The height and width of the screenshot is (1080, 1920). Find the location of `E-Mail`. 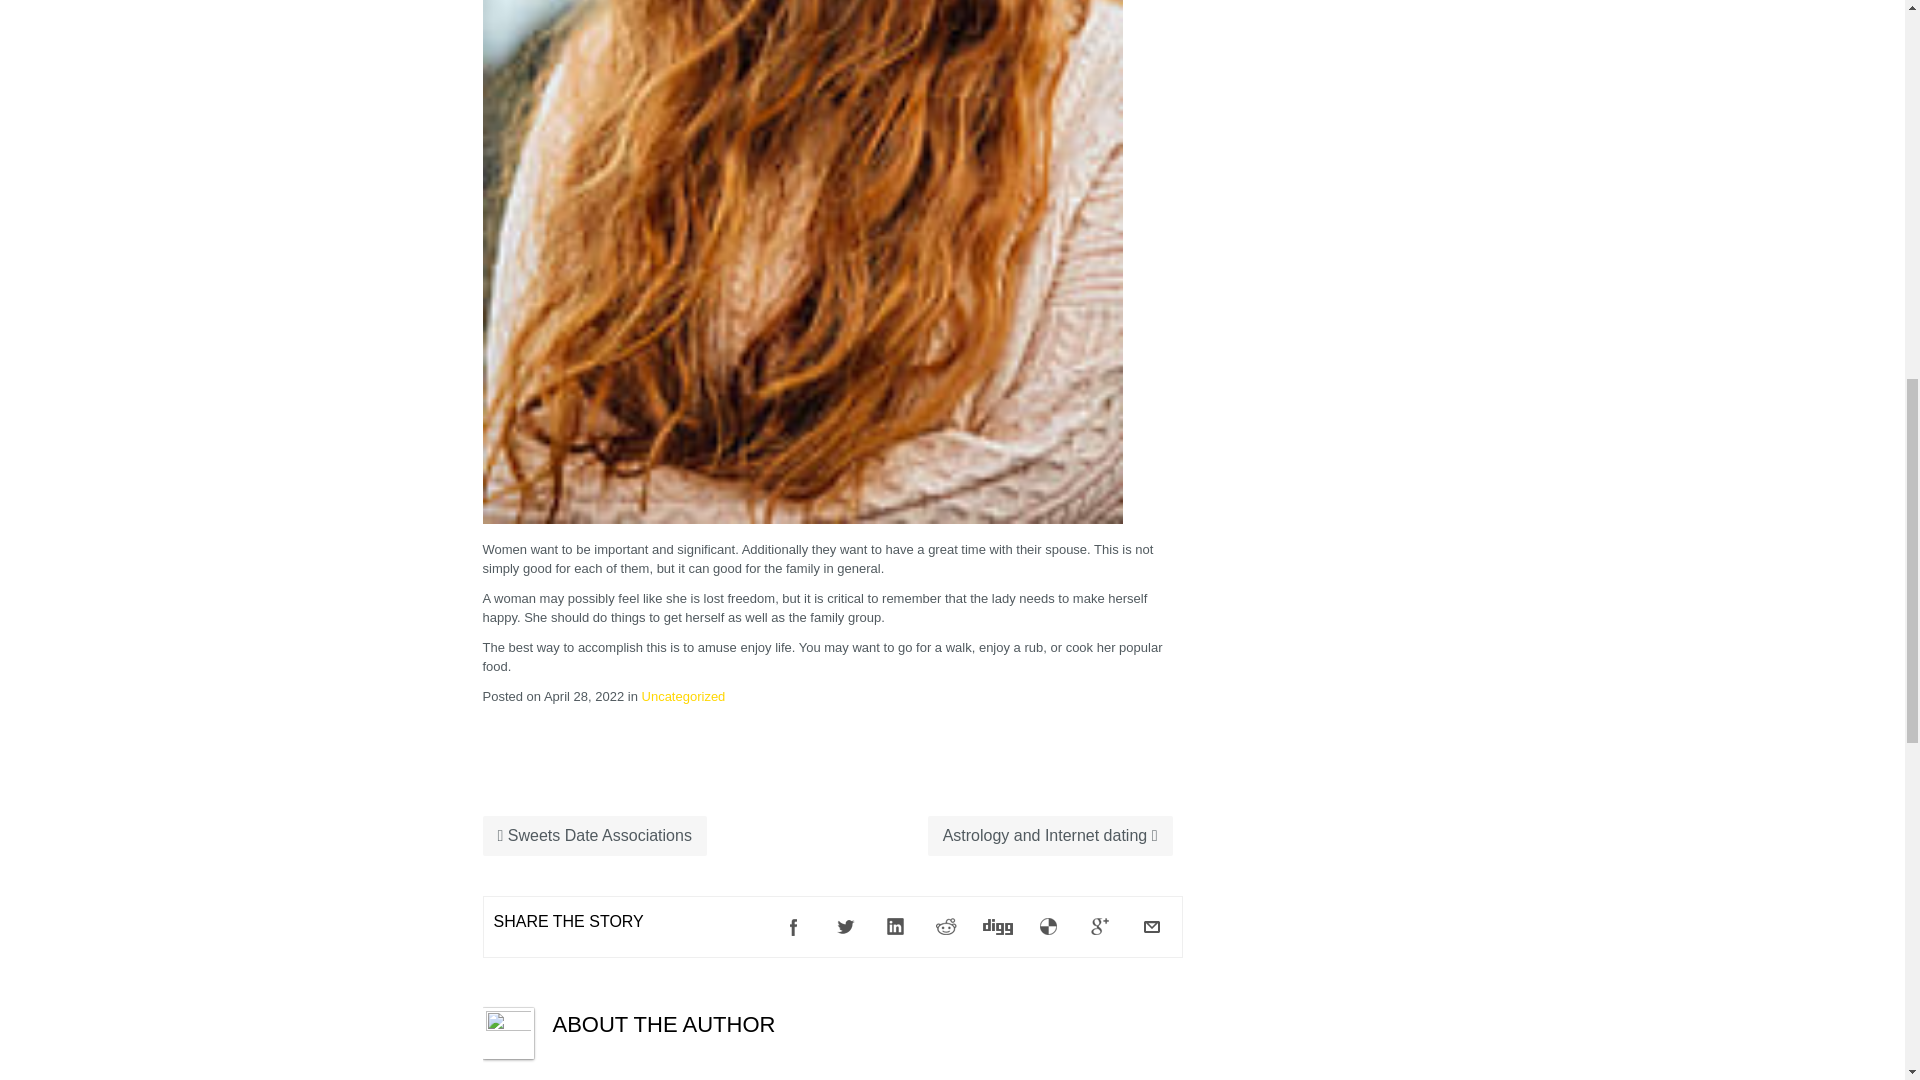

E-Mail is located at coordinates (1152, 927).